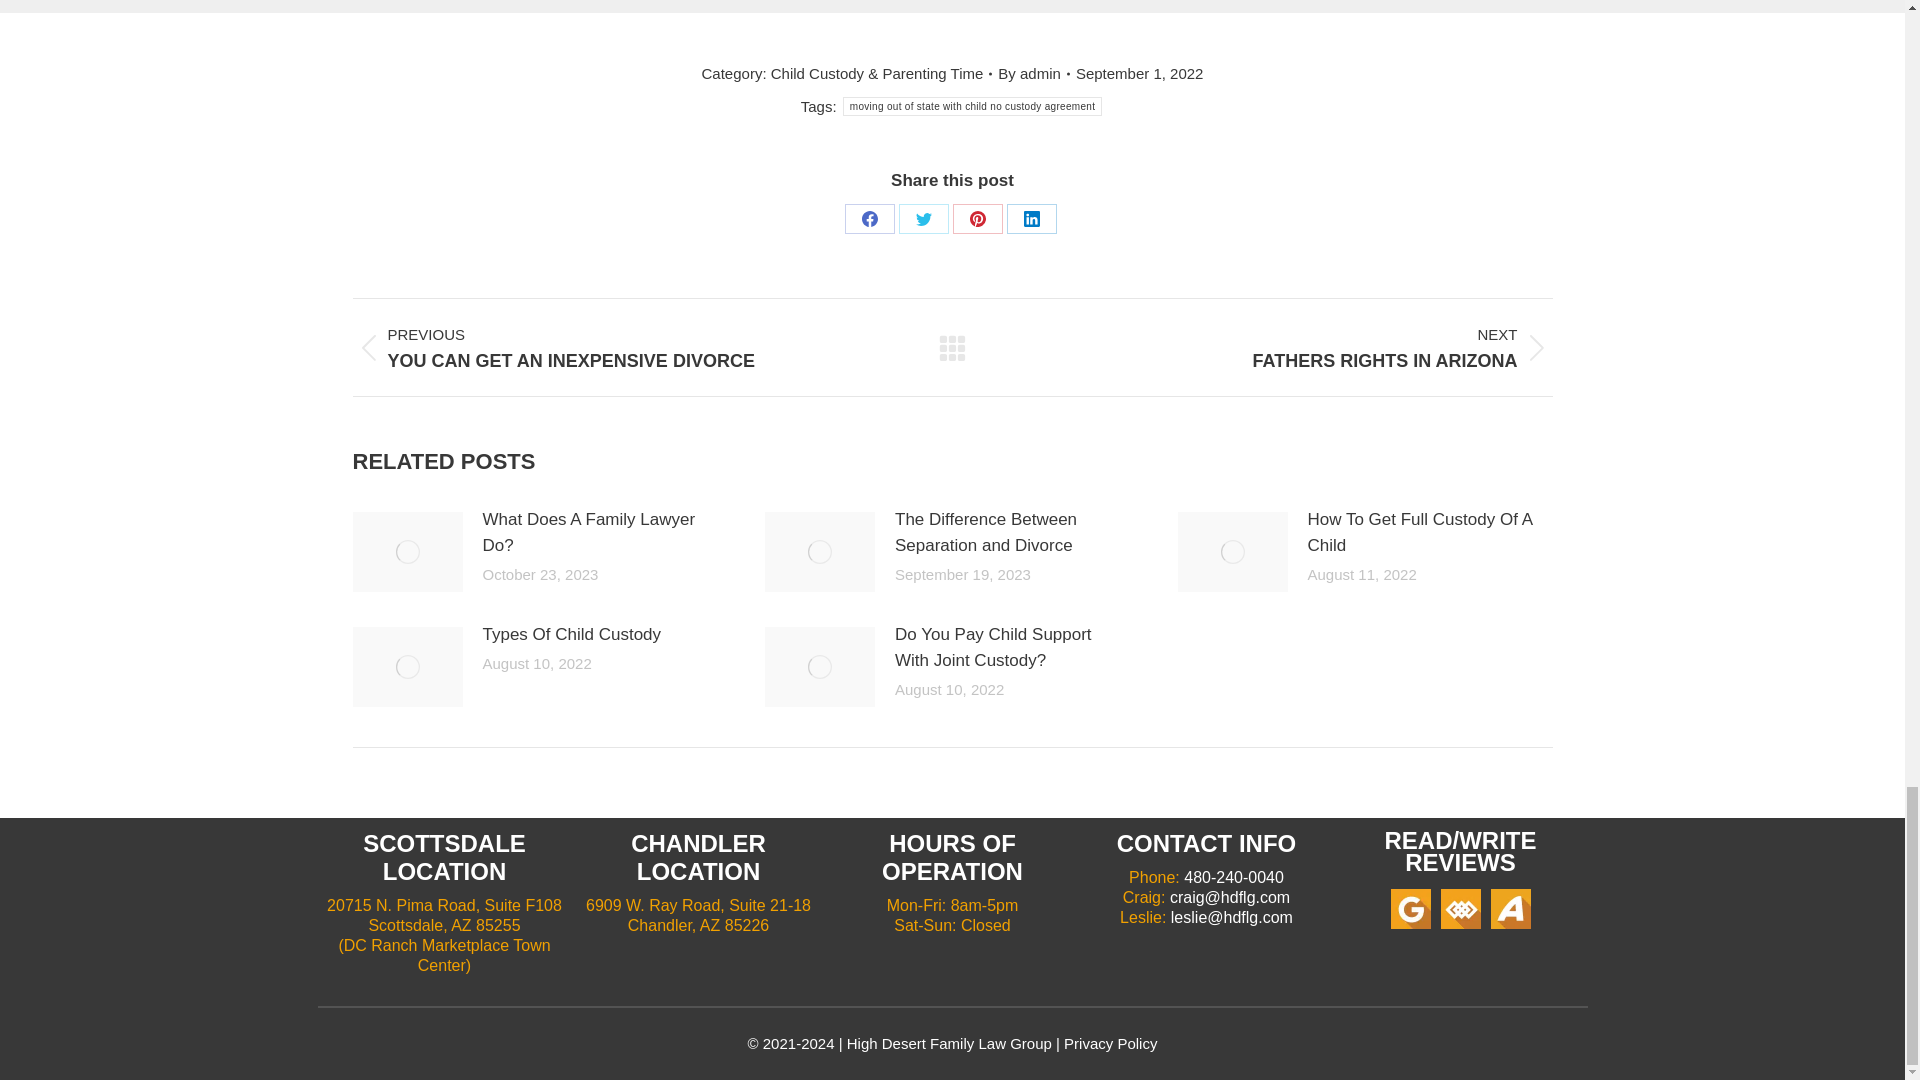 The width and height of the screenshot is (1920, 1080). I want to click on View all posts by admin, so click(1034, 74).